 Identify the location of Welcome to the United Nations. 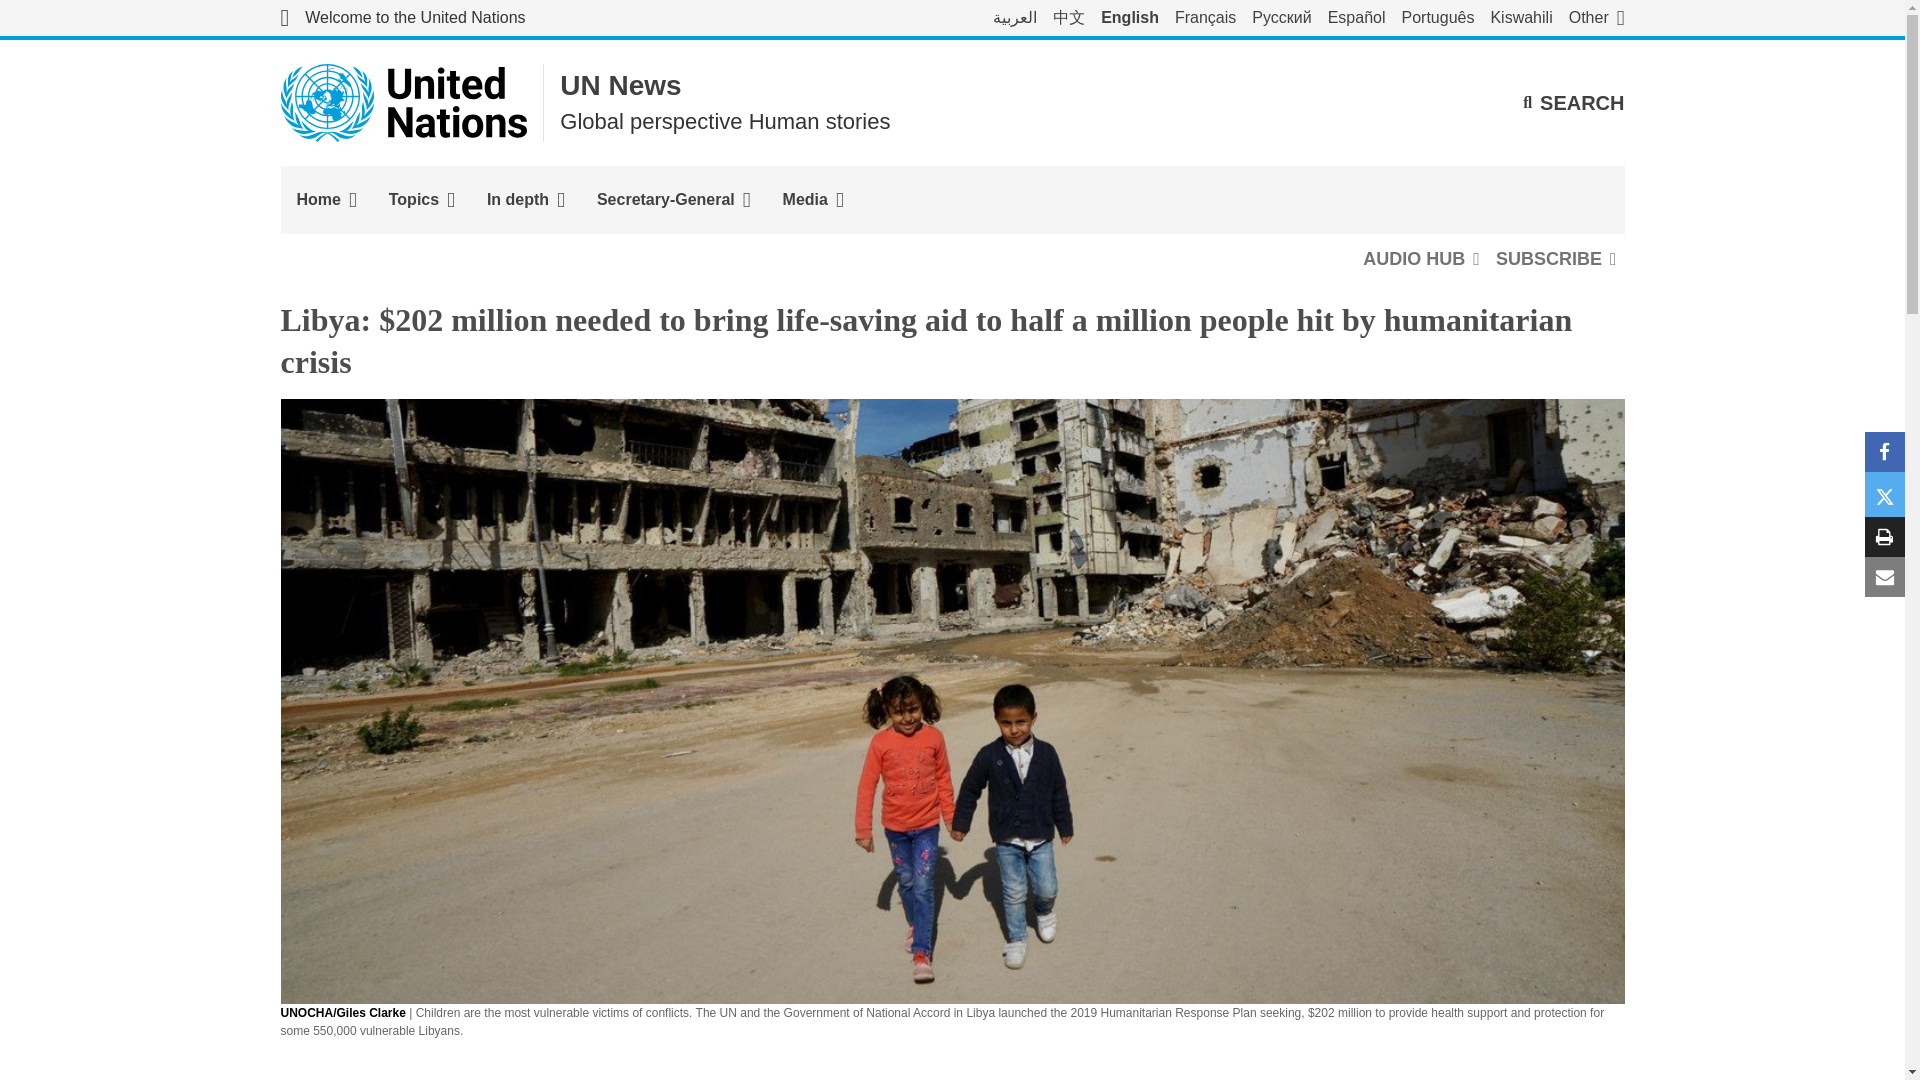
(402, 18).